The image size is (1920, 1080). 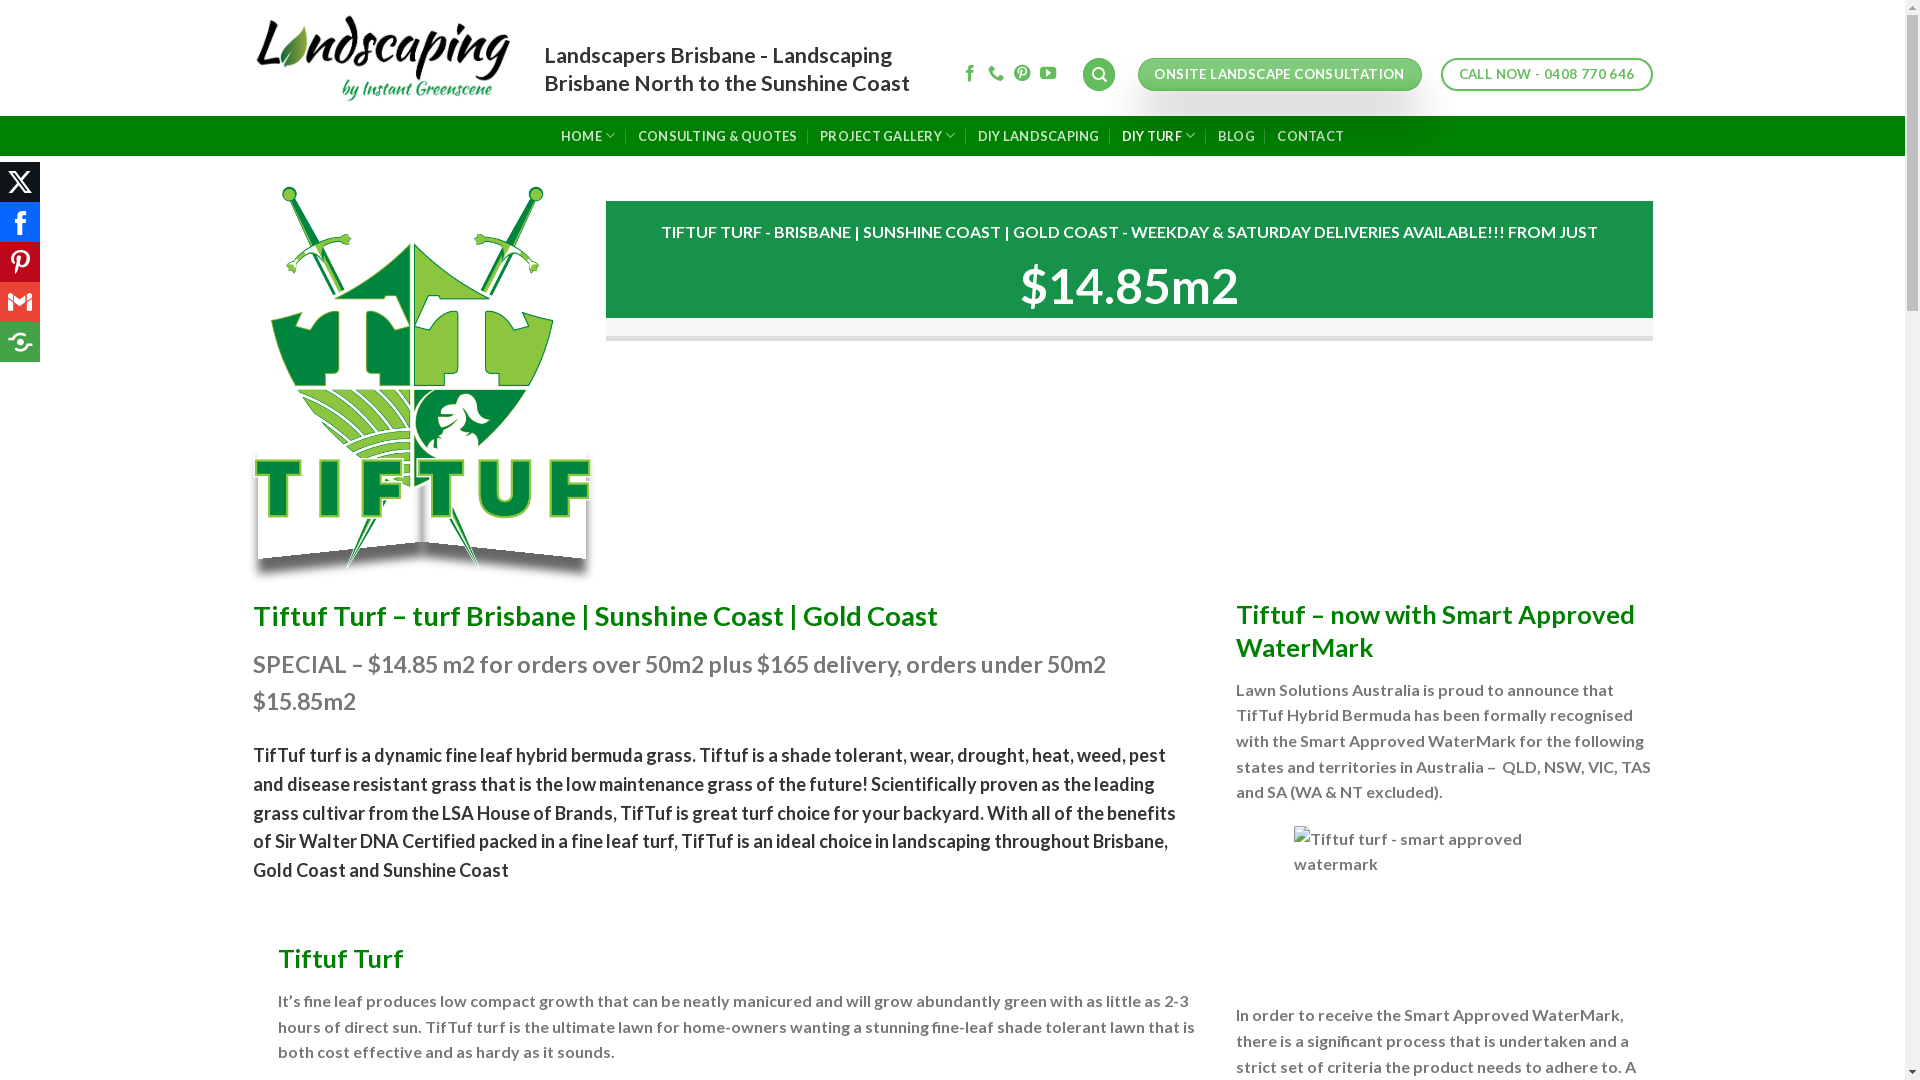 I want to click on DIY TURF, so click(x=1159, y=136).